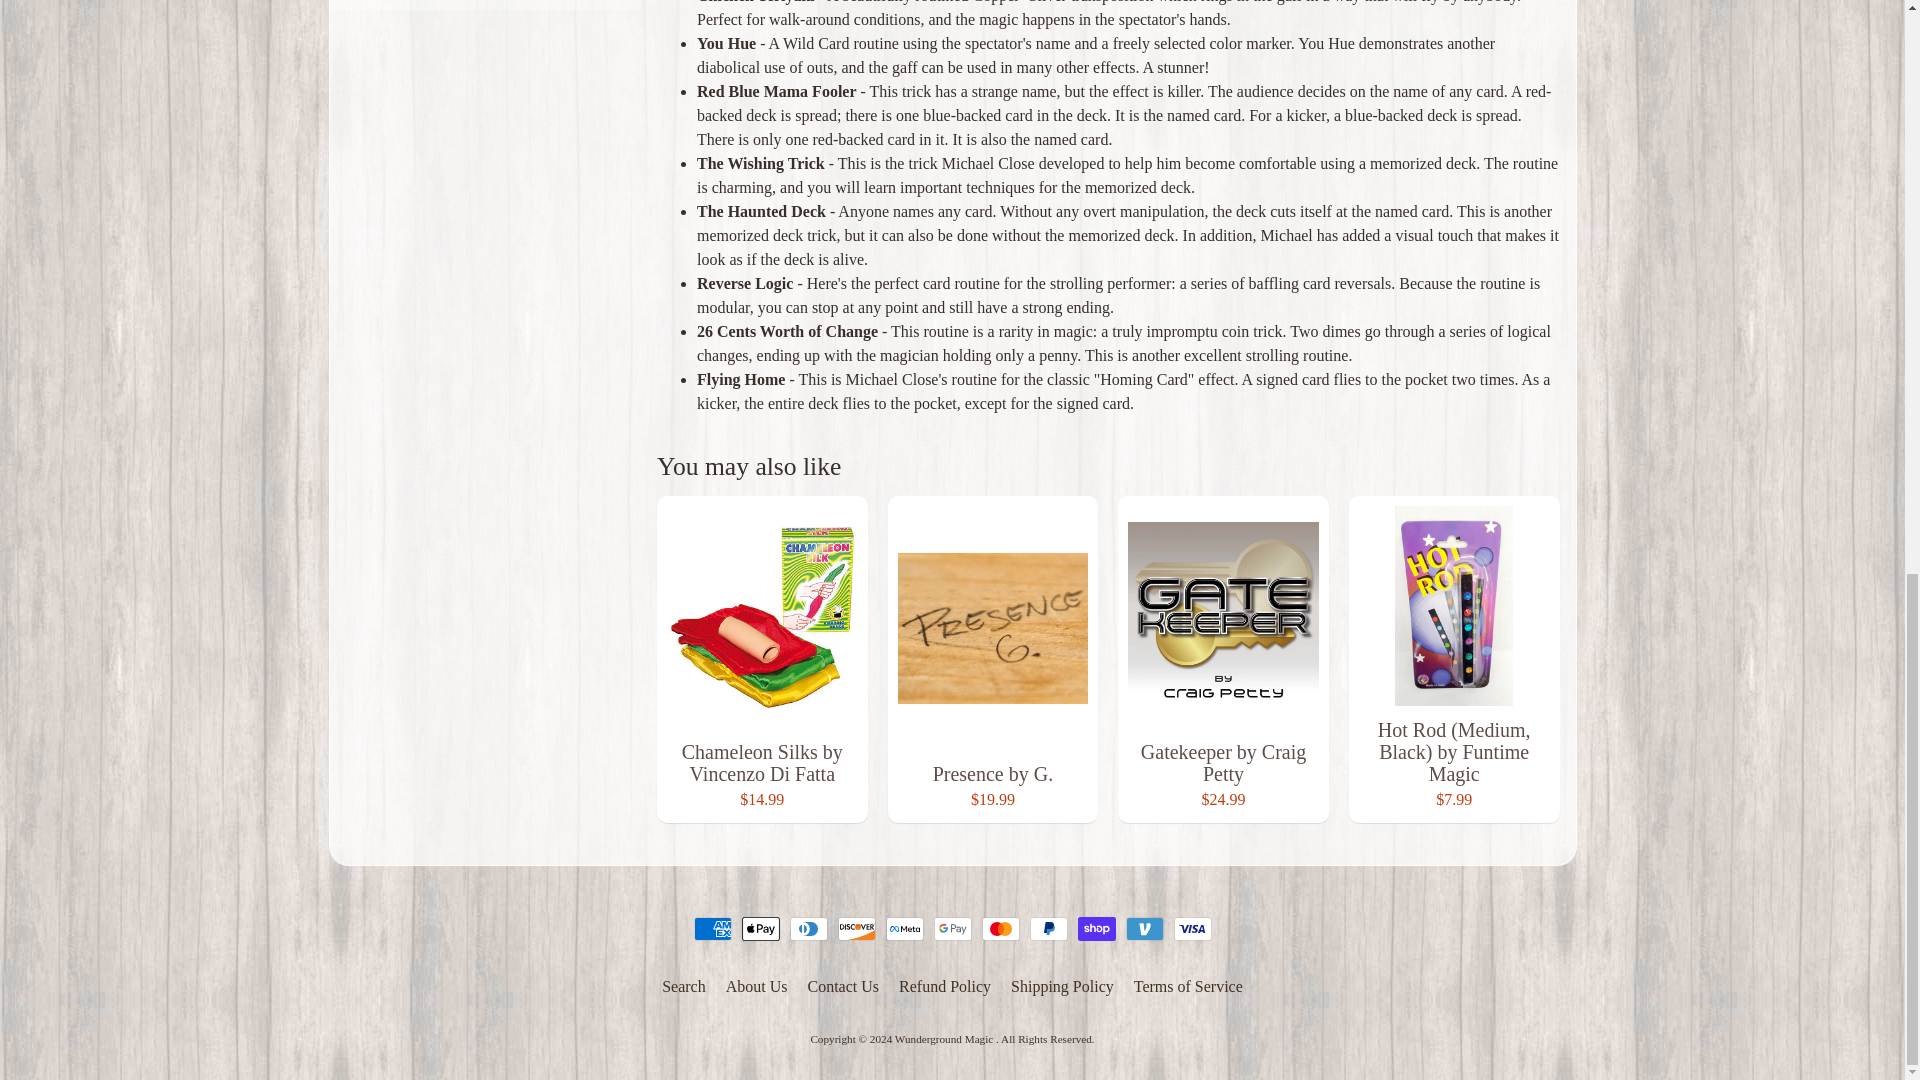  What do you see at coordinates (1144, 928) in the screenshot?
I see `Venmo` at bounding box center [1144, 928].